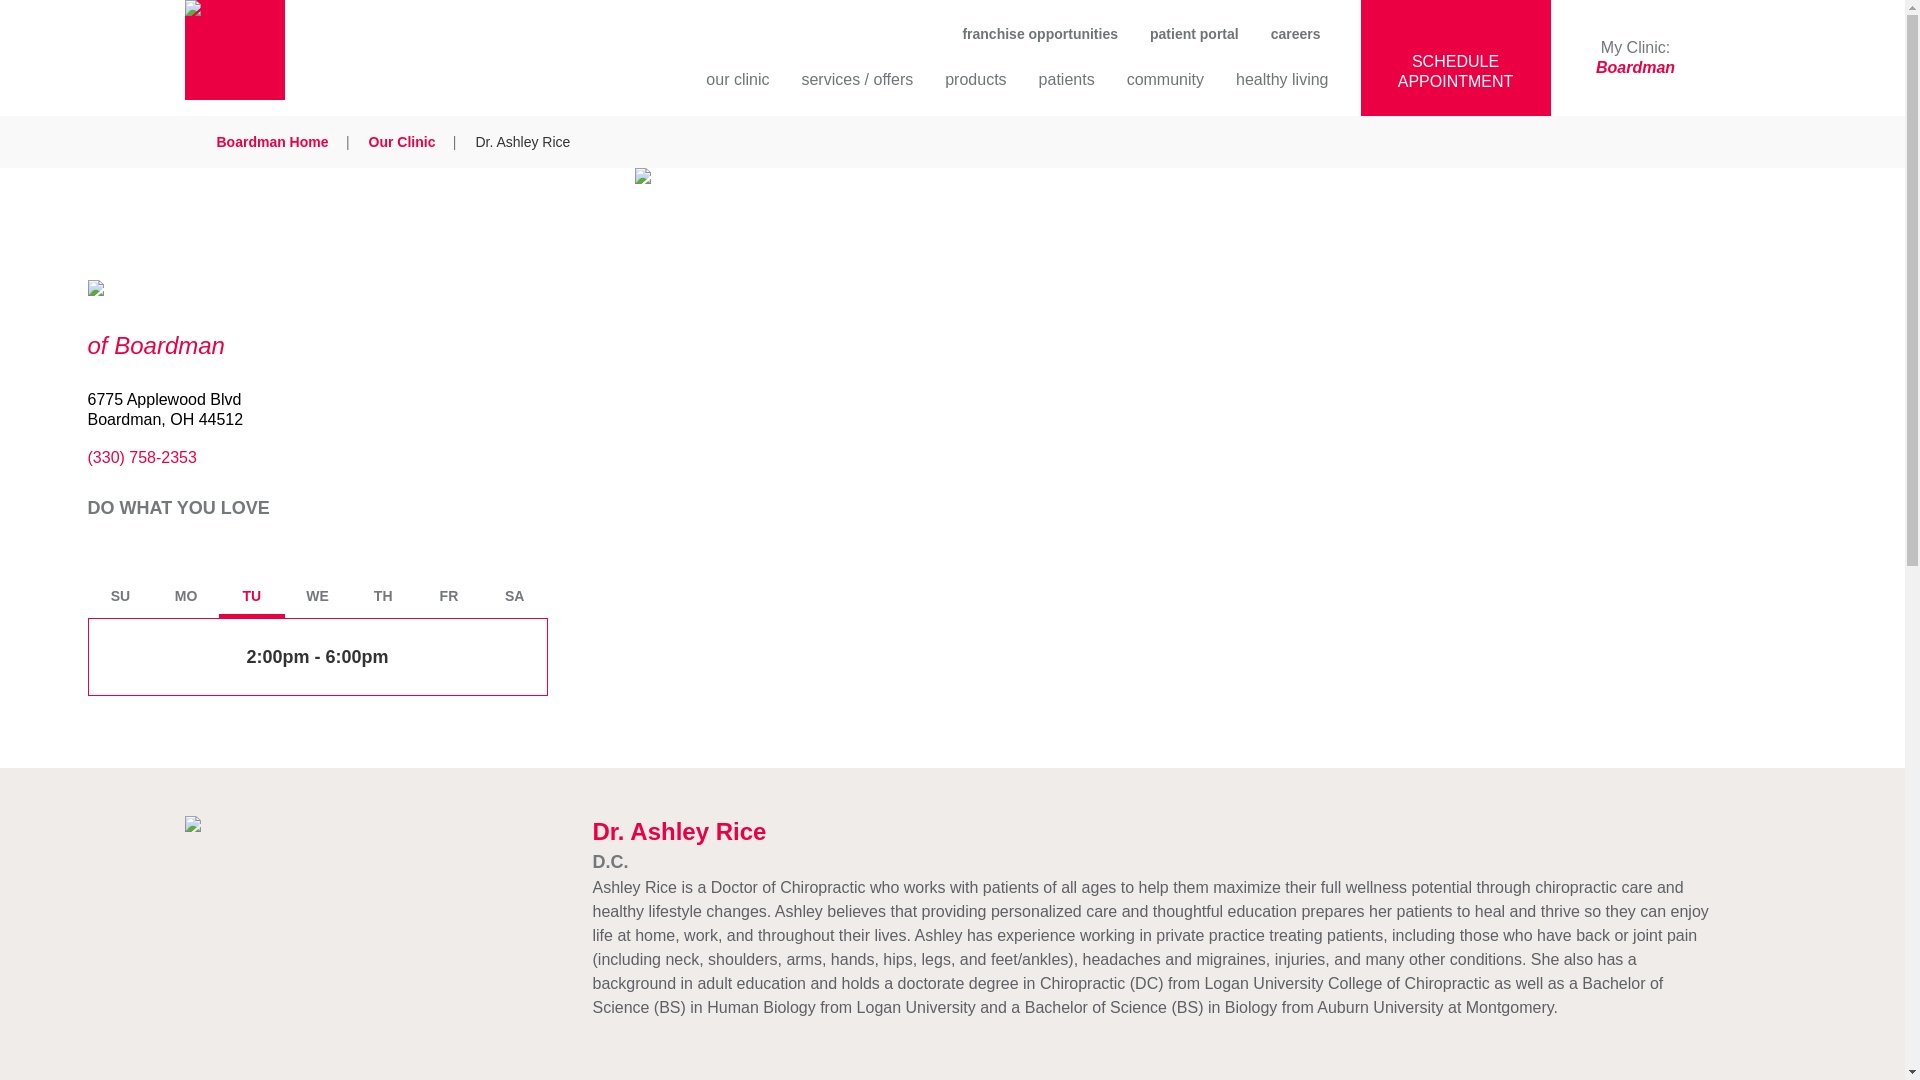  I want to click on careers, so click(1296, 34).